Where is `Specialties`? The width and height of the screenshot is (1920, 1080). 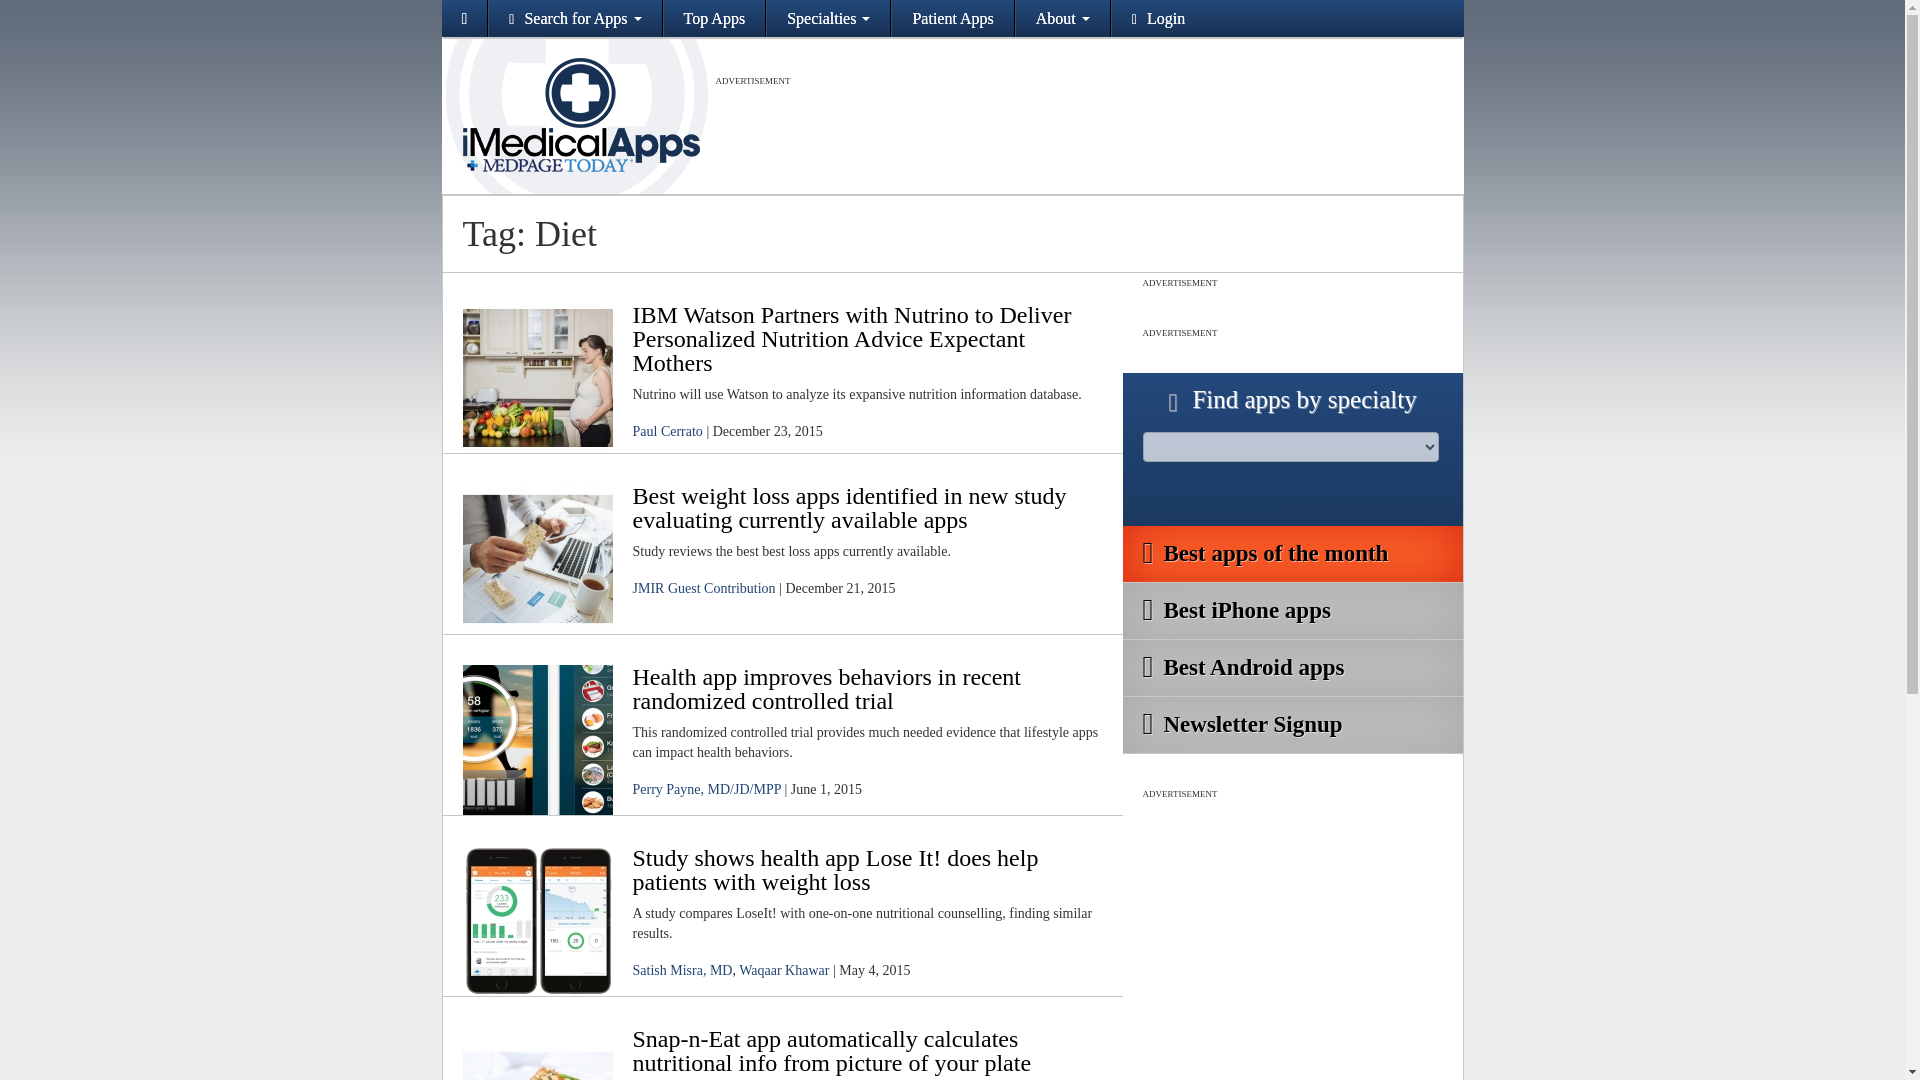
Specialties is located at coordinates (828, 18).